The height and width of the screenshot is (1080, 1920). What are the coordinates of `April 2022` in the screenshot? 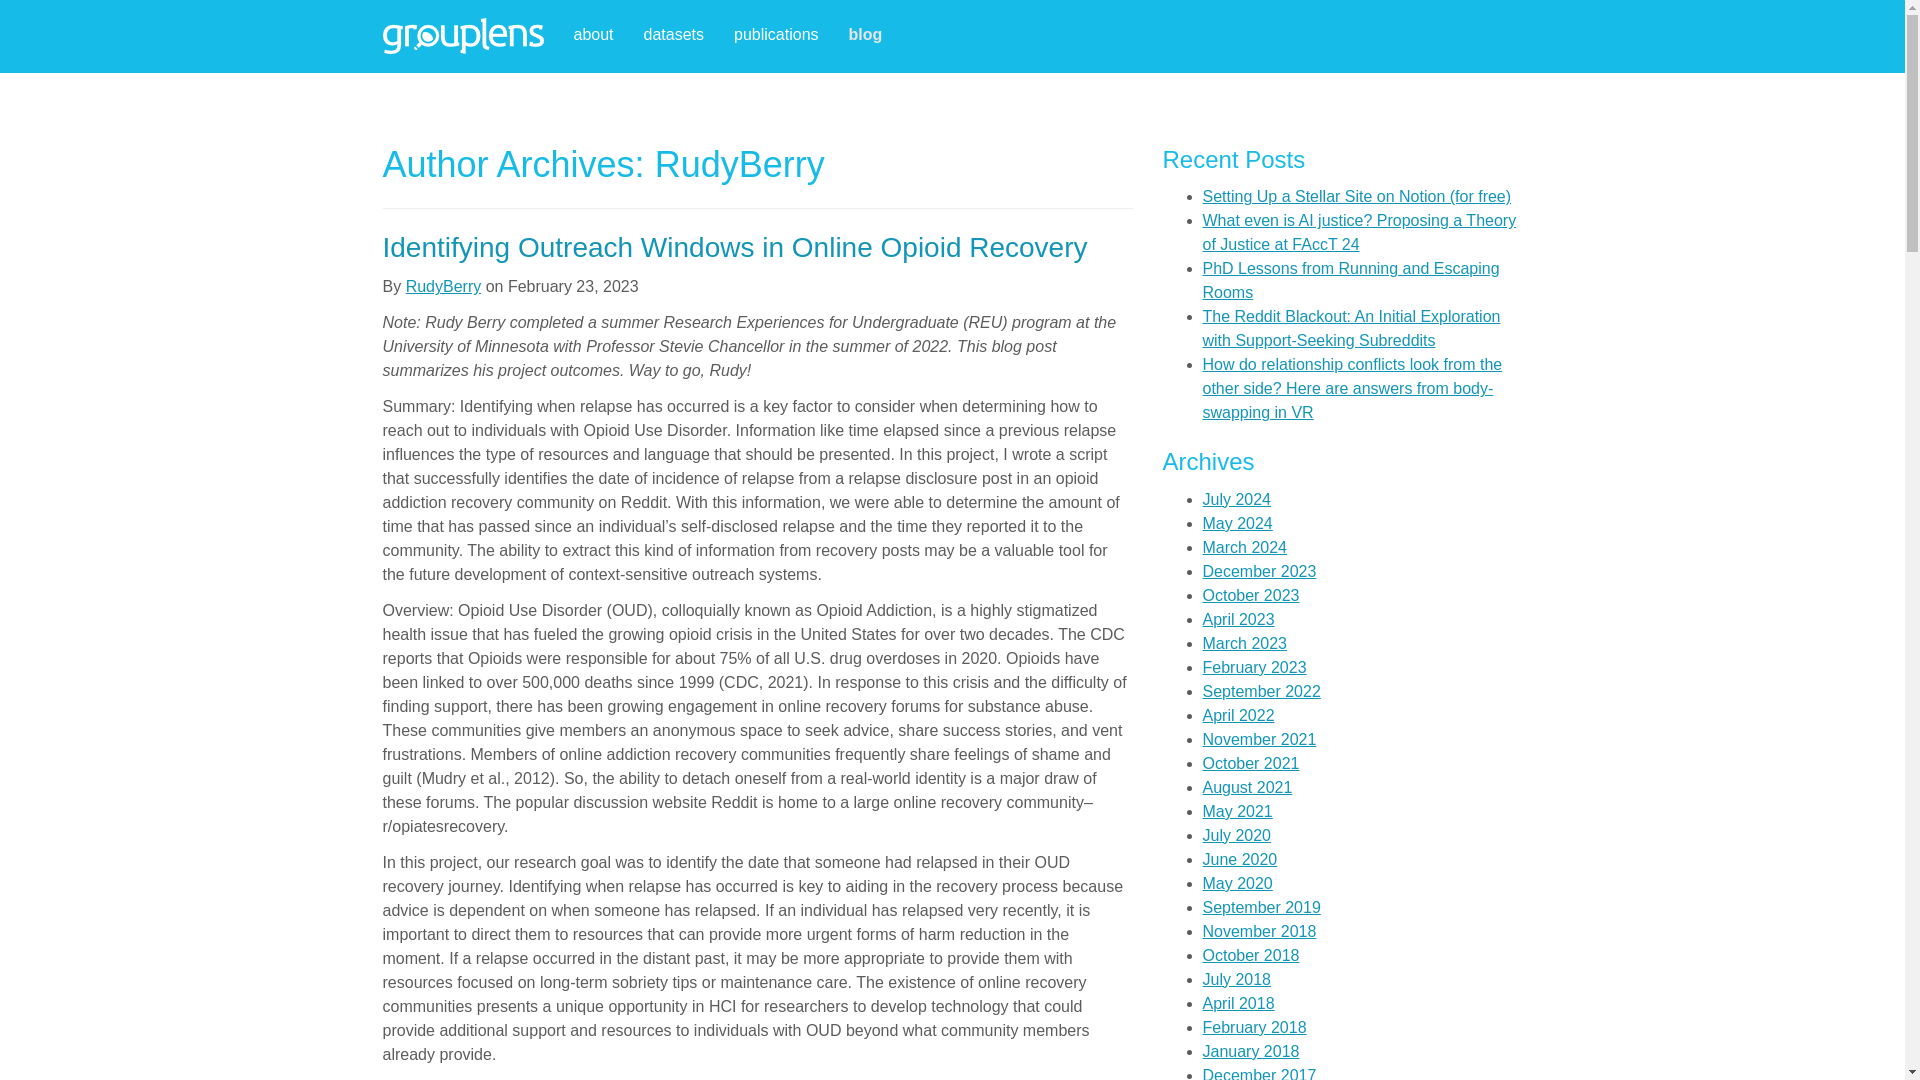 It's located at (1238, 715).